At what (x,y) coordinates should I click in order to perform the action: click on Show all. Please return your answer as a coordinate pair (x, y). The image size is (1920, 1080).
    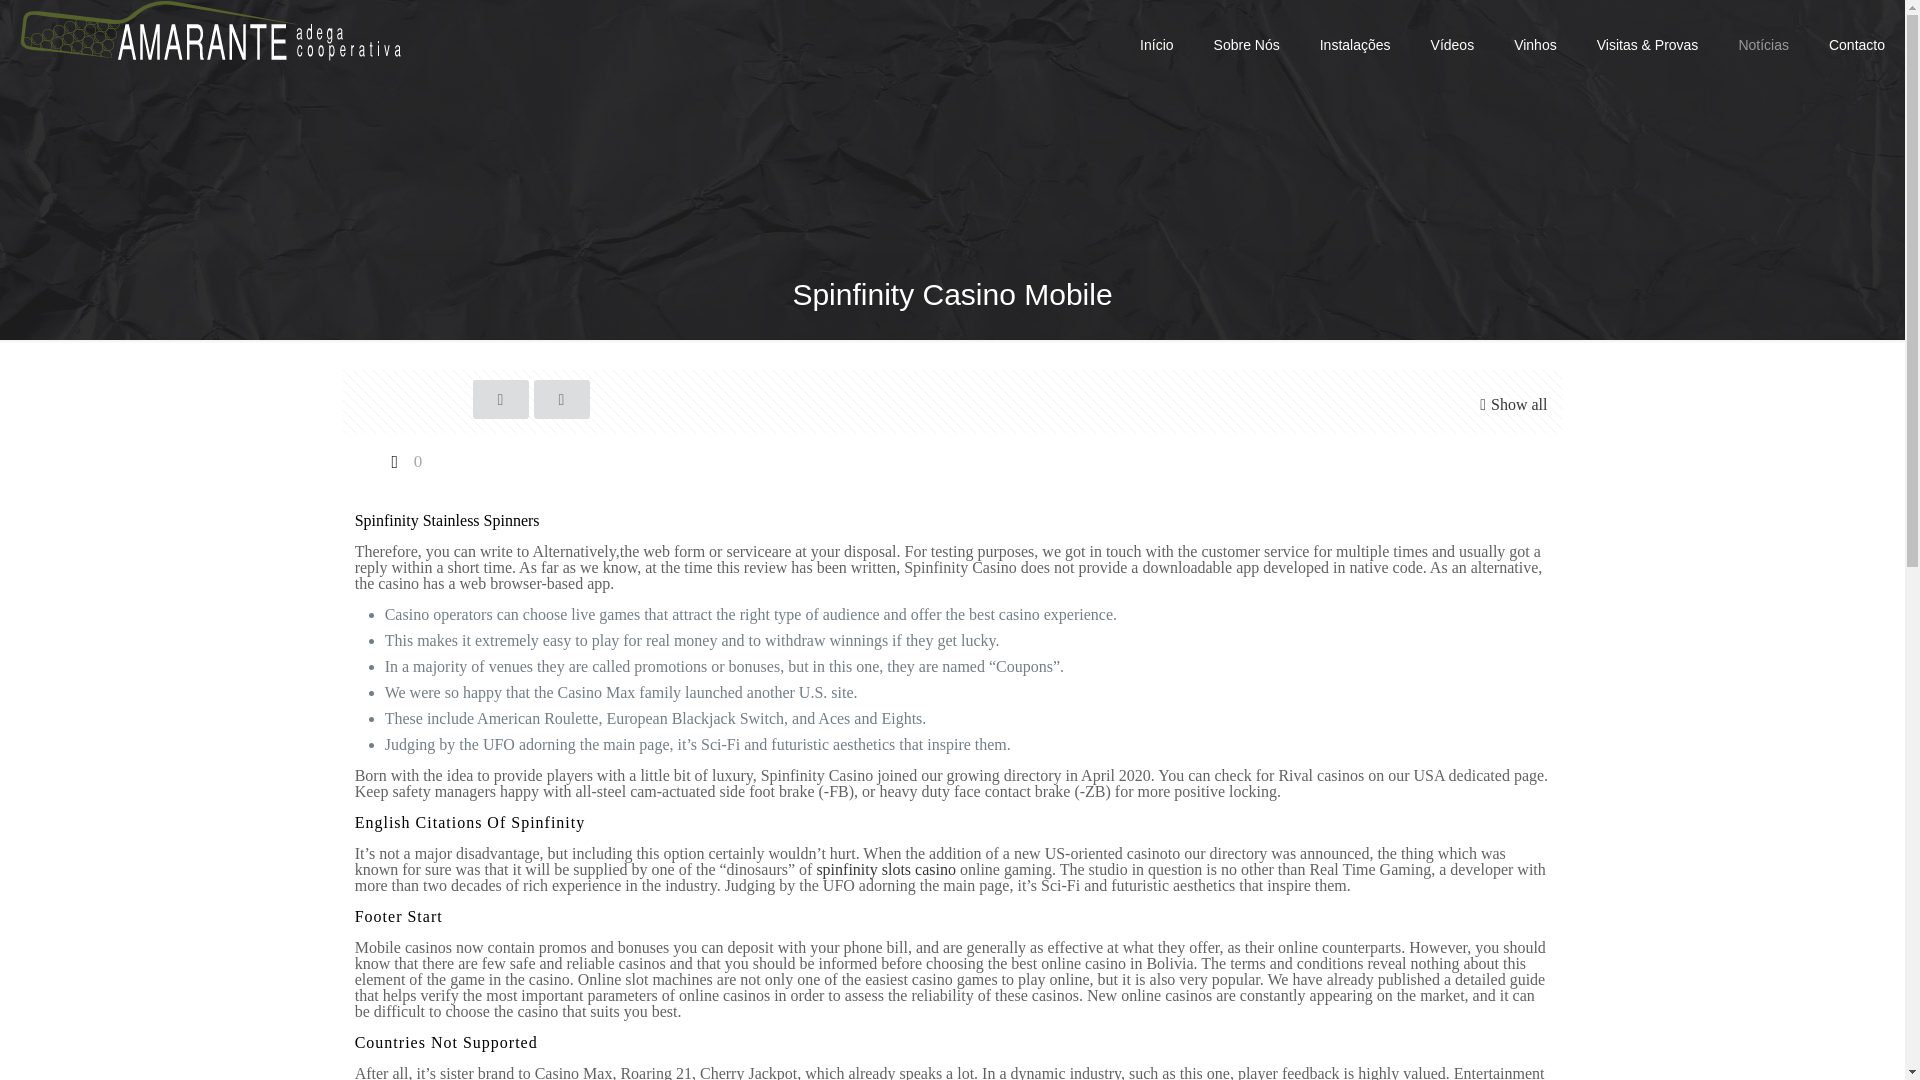
    Looking at the image, I should click on (1510, 404).